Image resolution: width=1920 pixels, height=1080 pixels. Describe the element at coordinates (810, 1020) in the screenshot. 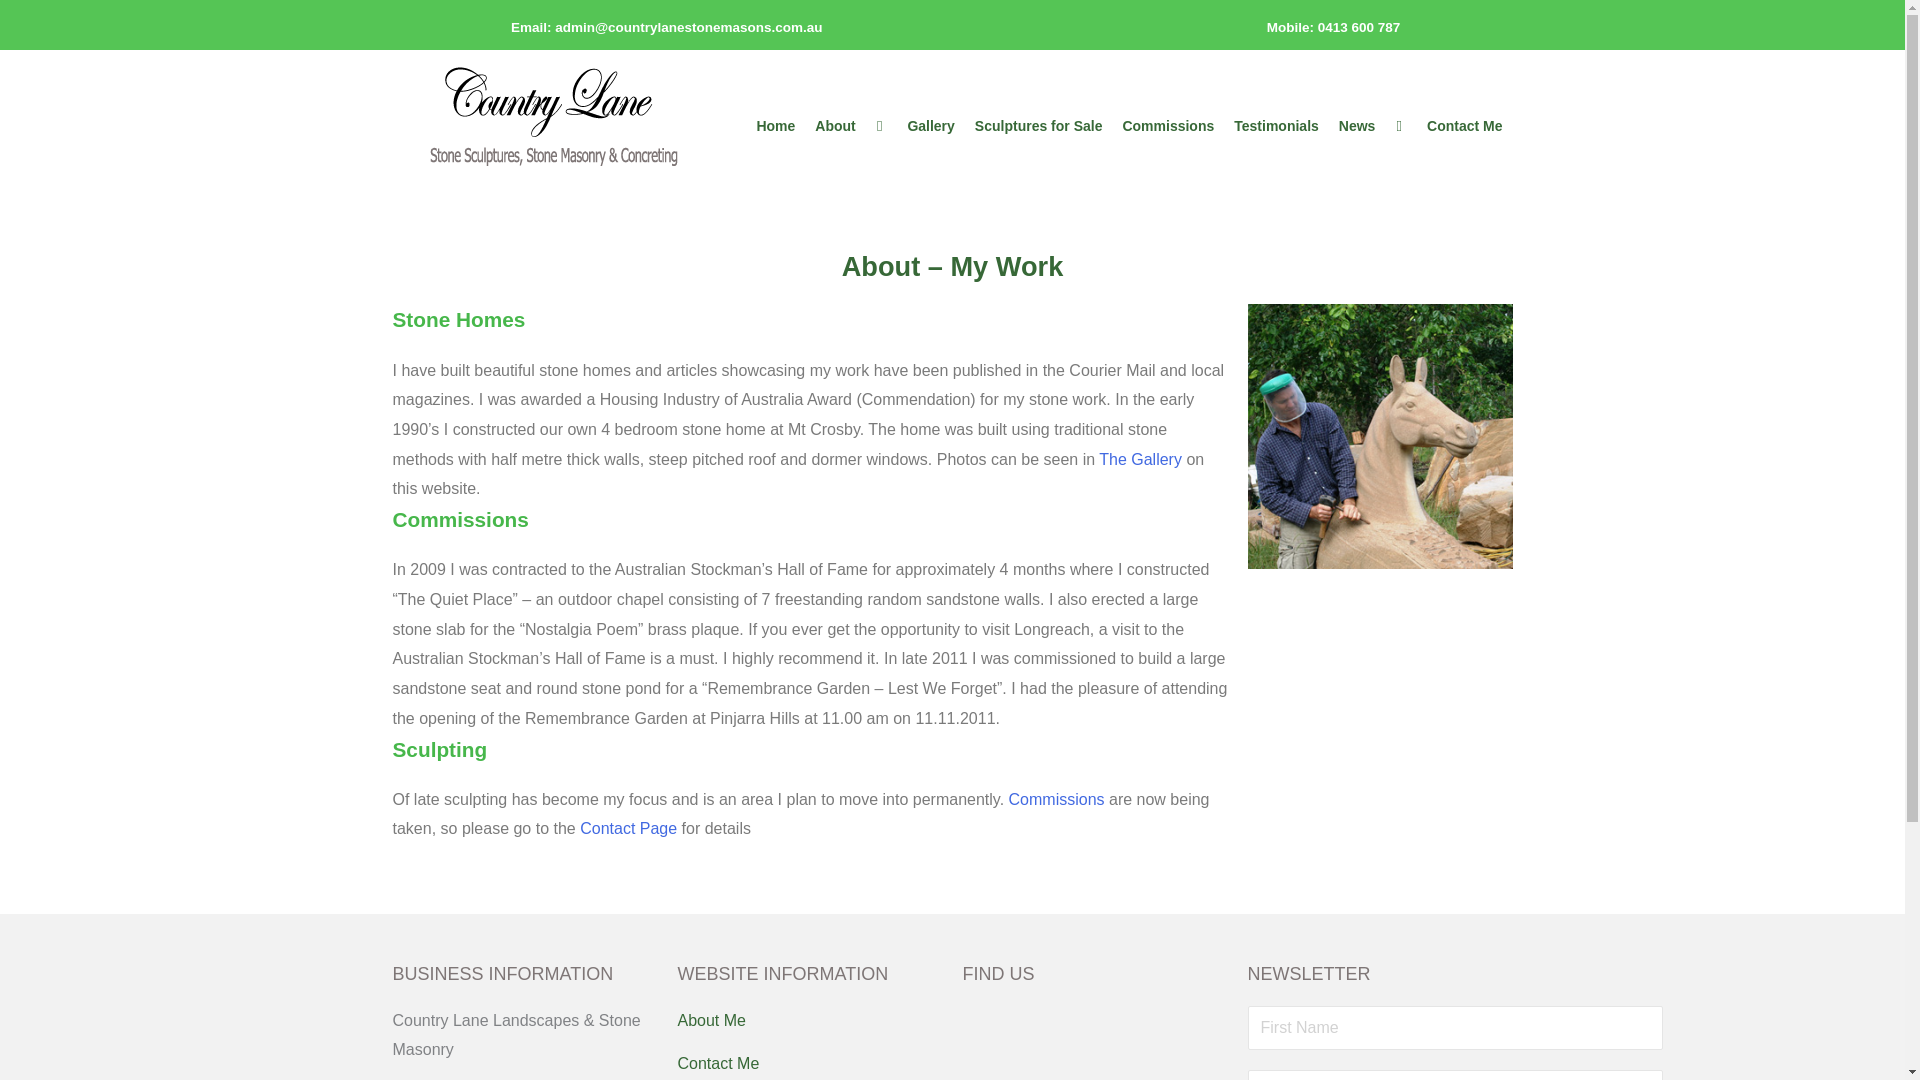

I see `About Me` at that location.